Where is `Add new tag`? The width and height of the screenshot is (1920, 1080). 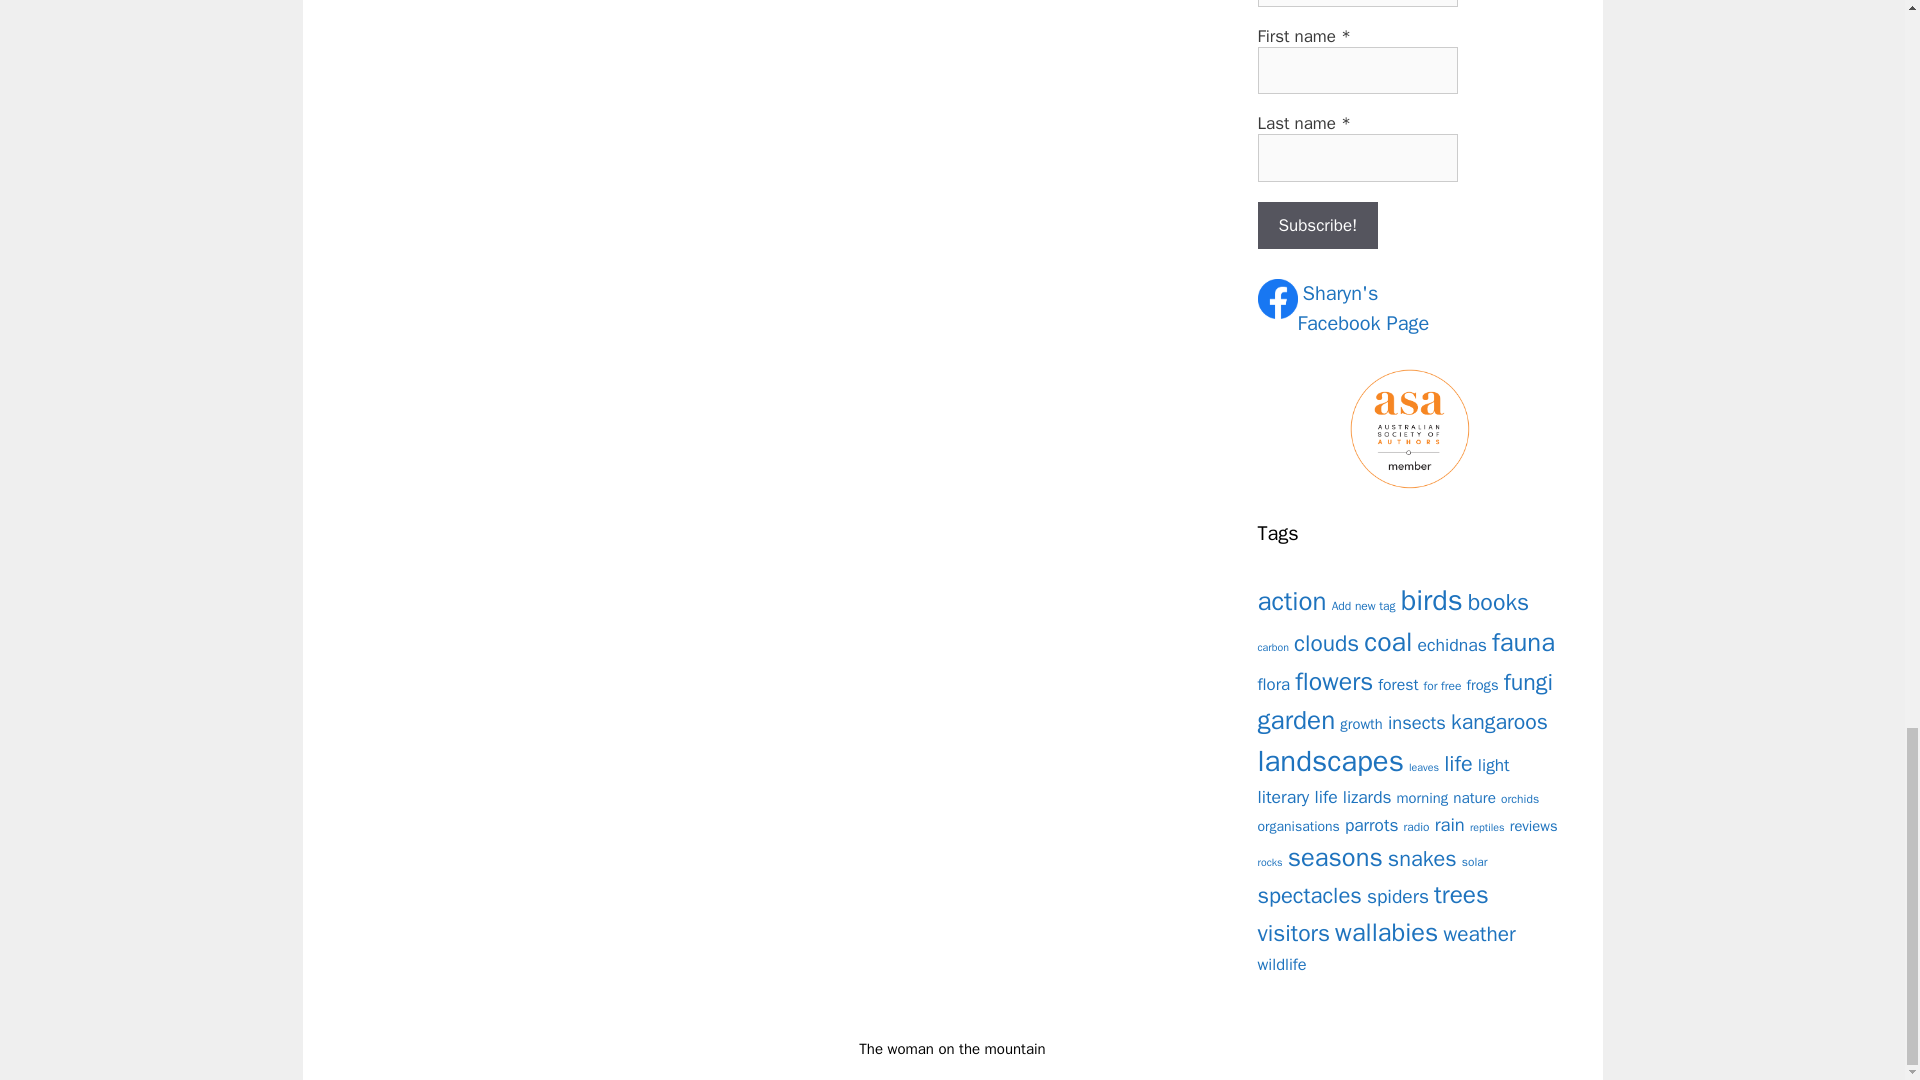
Add new tag is located at coordinates (1364, 606).